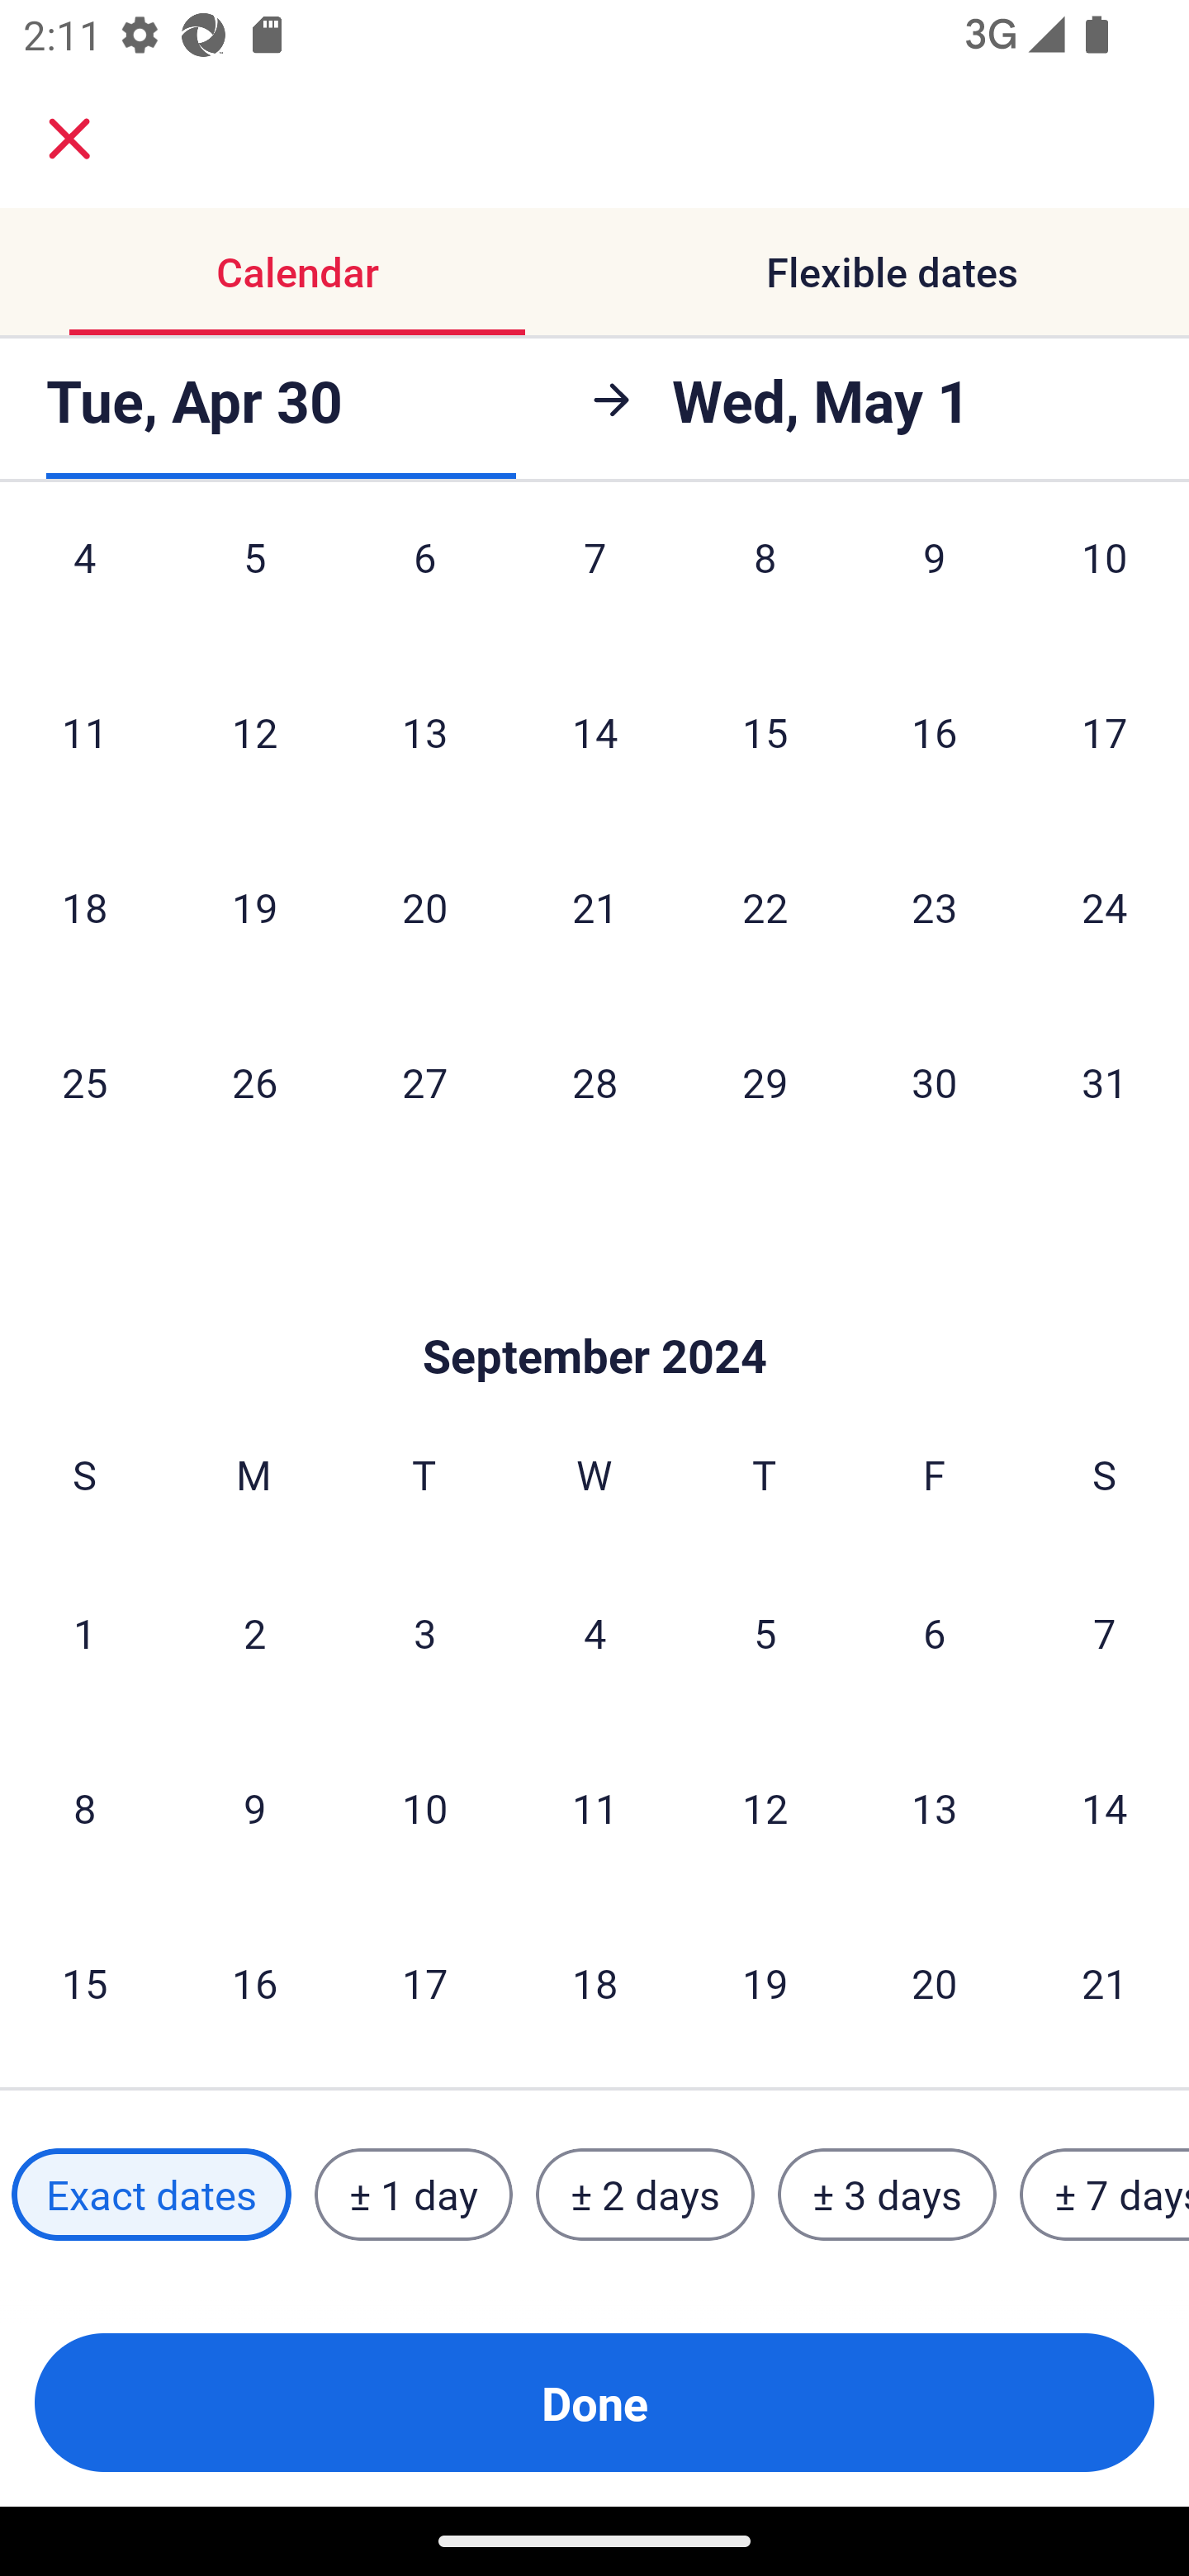 The height and width of the screenshot is (2576, 1189). I want to click on 9 Friday, August 9, 2024, so click(935, 585).